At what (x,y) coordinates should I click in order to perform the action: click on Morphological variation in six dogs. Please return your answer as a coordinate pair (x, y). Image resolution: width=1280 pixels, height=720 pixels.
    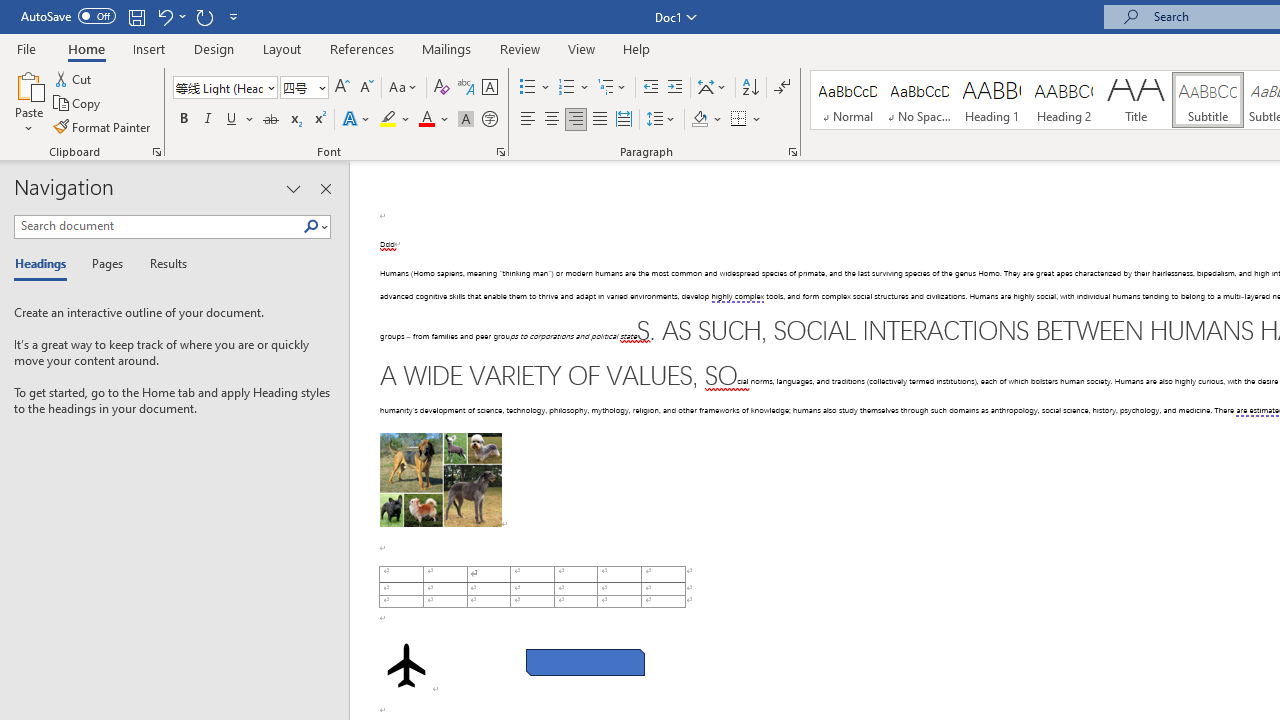
    Looking at the image, I should click on (440, 480).